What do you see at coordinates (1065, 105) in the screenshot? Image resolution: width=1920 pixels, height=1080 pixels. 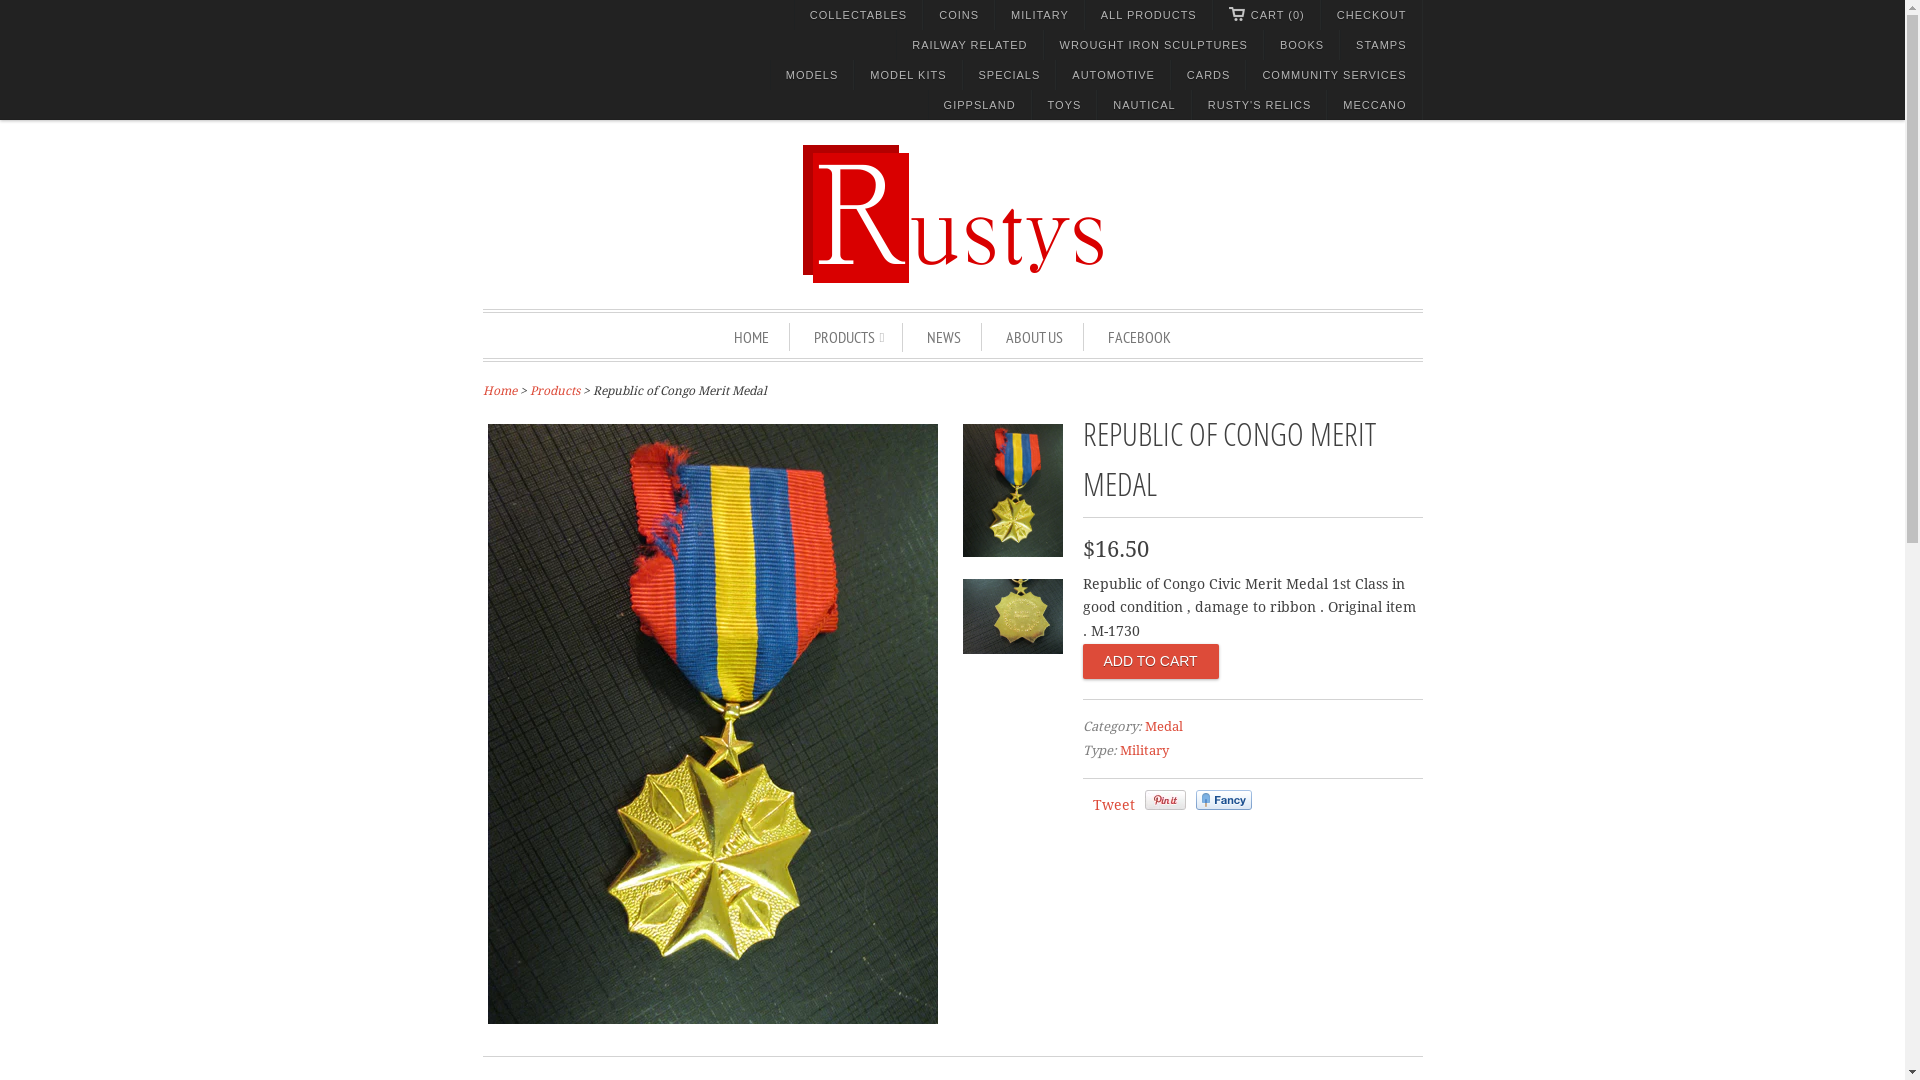 I see `TOYS` at bounding box center [1065, 105].